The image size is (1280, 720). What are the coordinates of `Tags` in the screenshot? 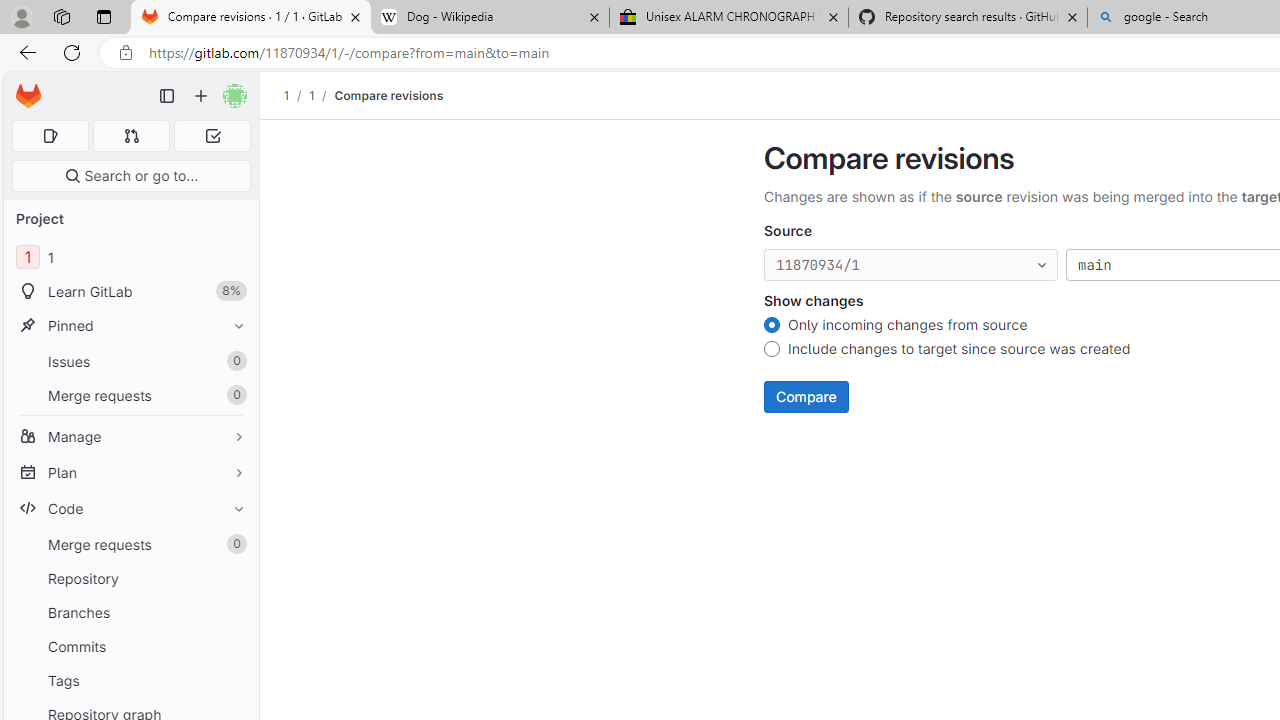 It's located at (130, 680).